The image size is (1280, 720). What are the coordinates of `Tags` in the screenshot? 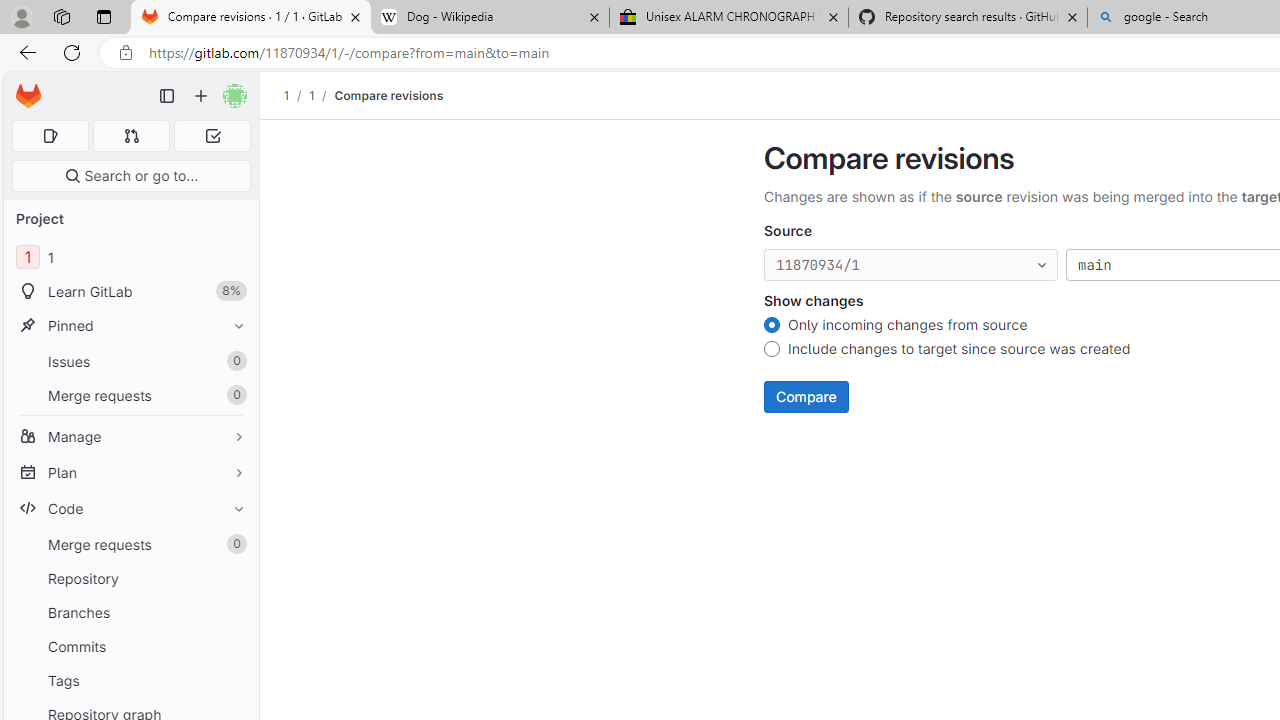 It's located at (130, 680).